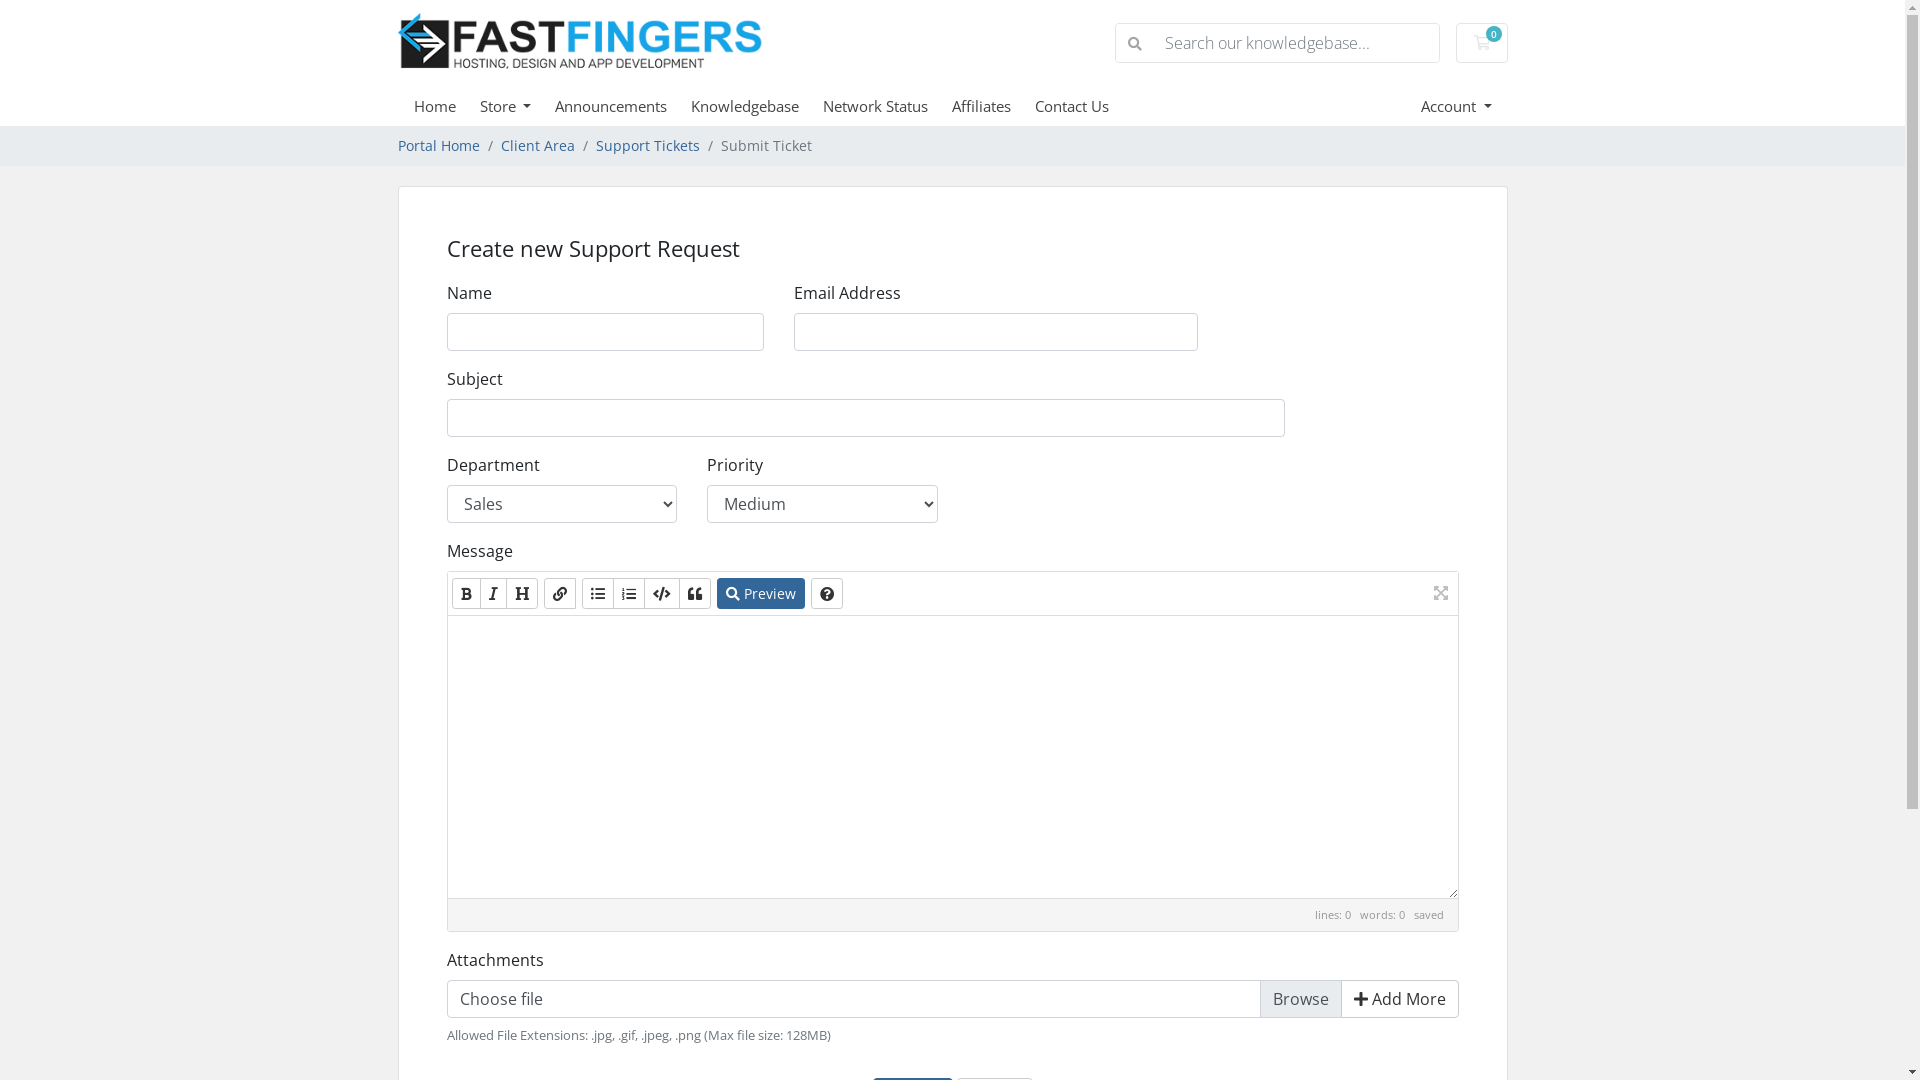  I want to click on Client Area, so click(537, 146).